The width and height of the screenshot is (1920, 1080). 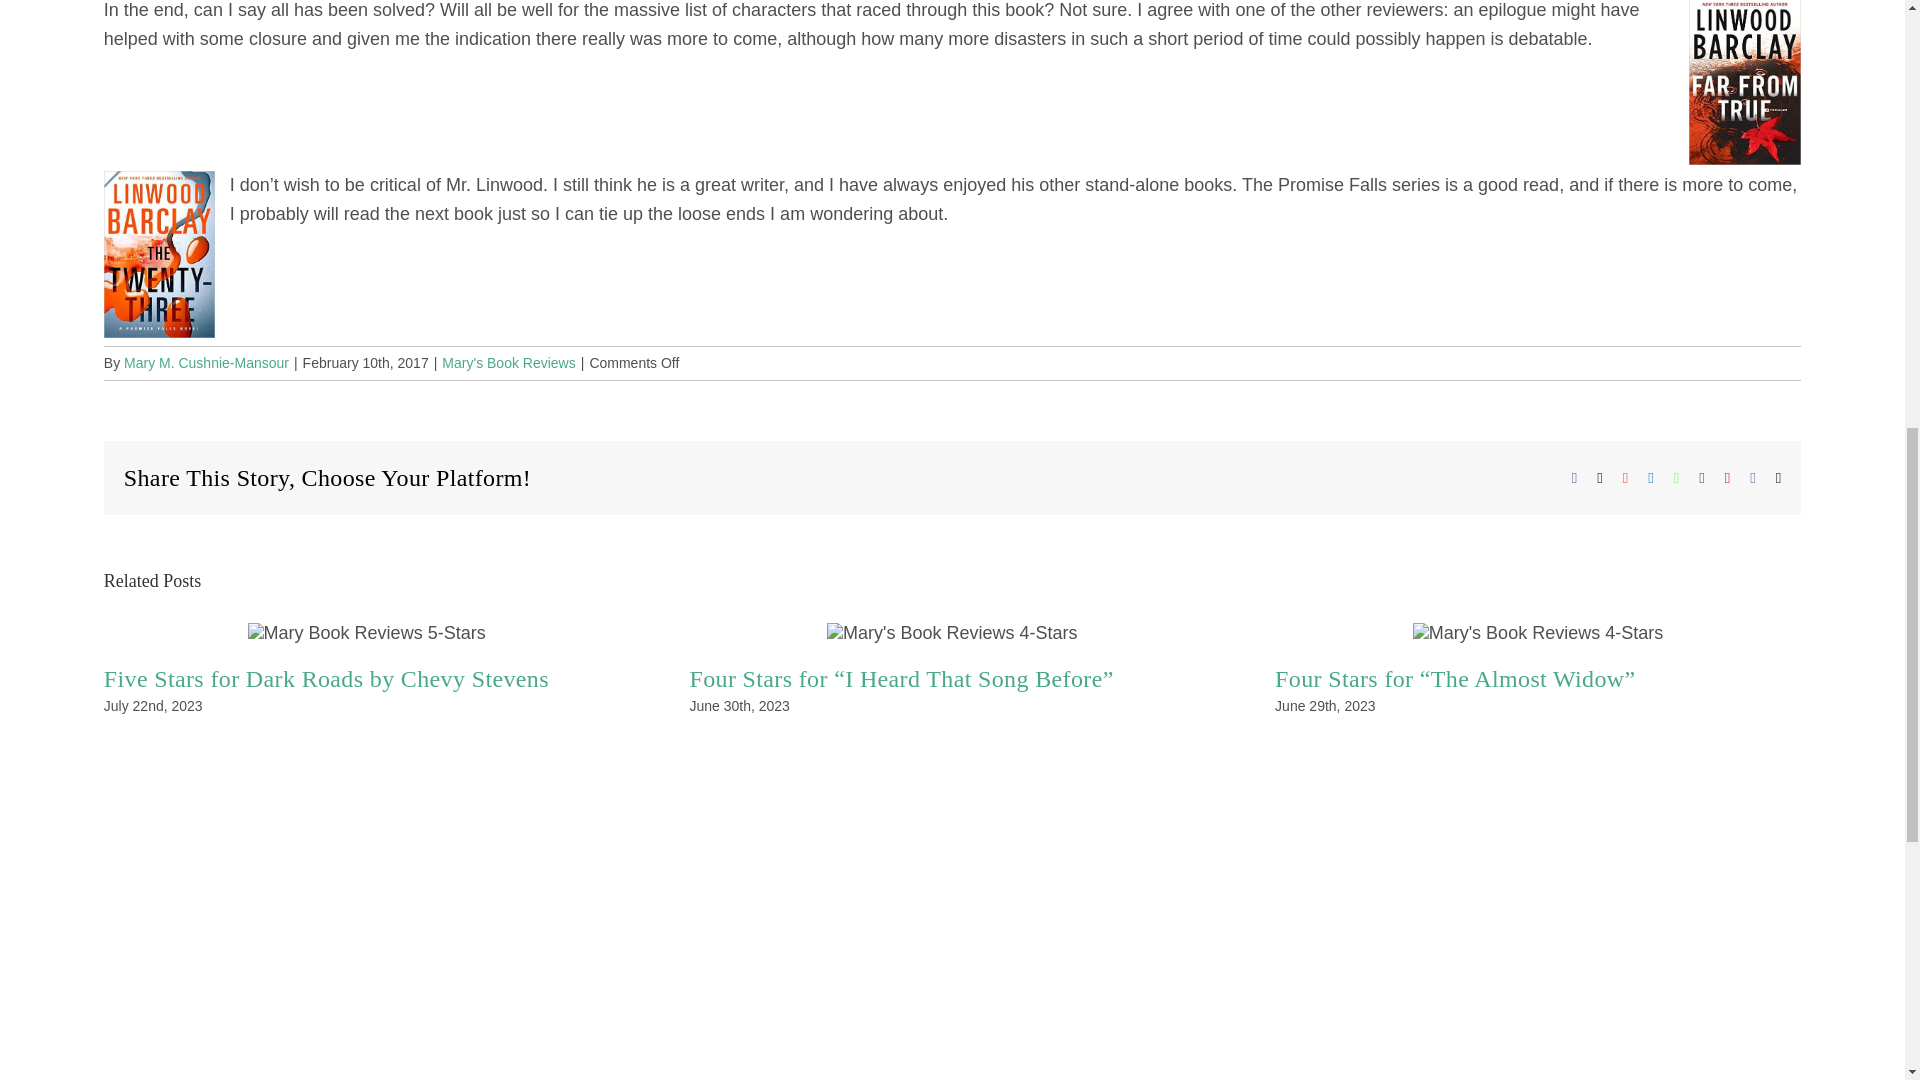 I want to click on Posts by Mary M. Cushnie-Mansour, so click(x=206, y=363).